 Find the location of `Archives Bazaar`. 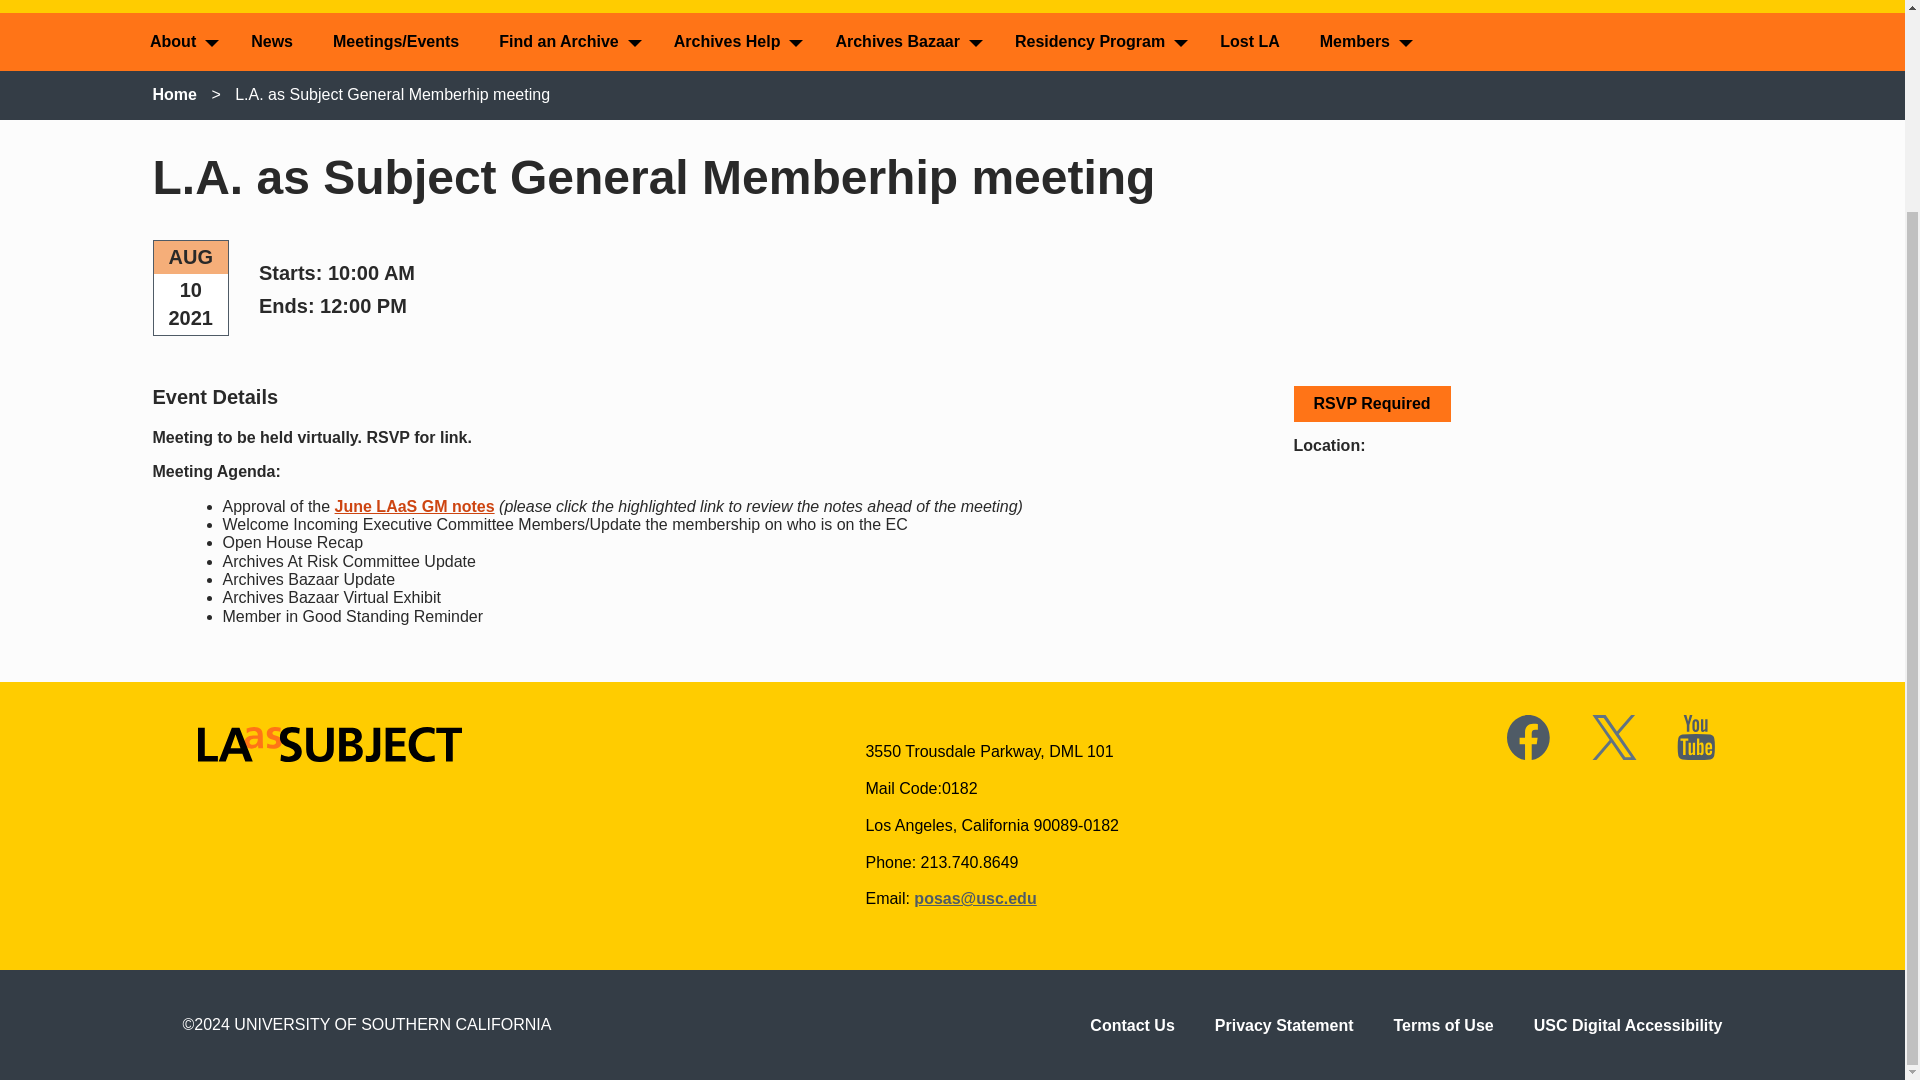

Archives Bazaar is located at coordinates (904, 42).